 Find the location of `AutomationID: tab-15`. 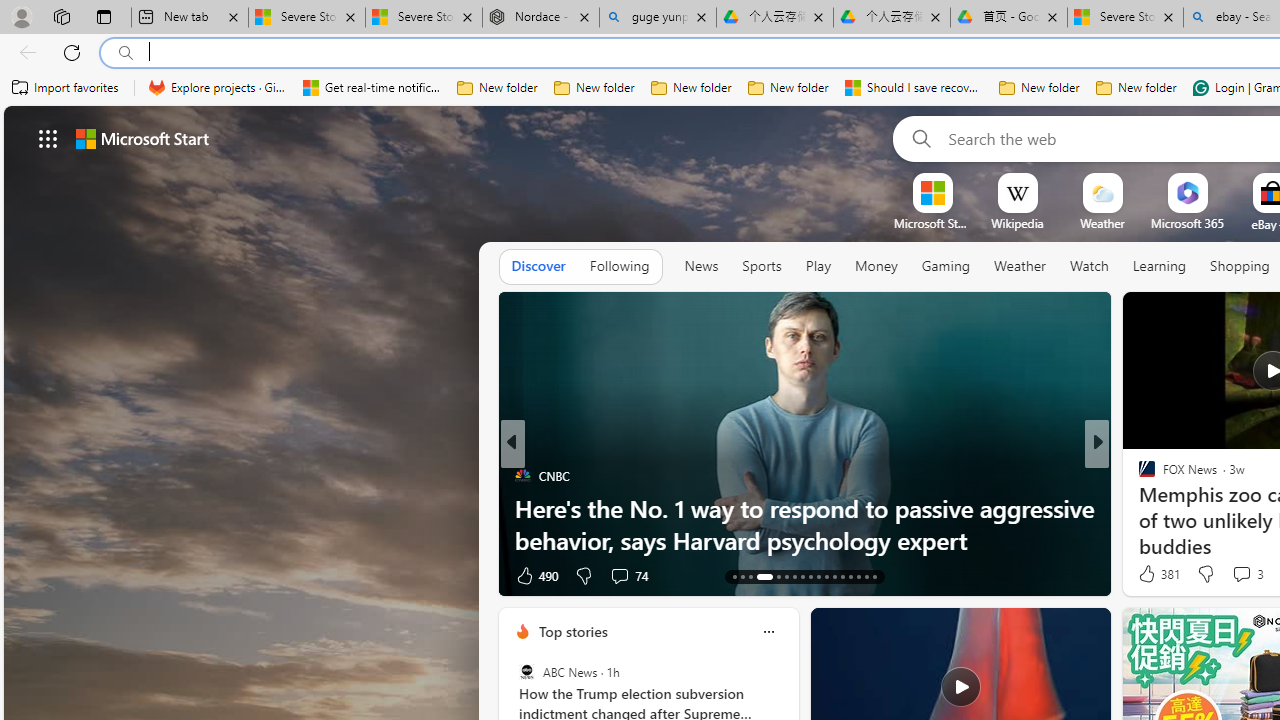

AutomationID: tab-15 is located at coordinates (750, 576).